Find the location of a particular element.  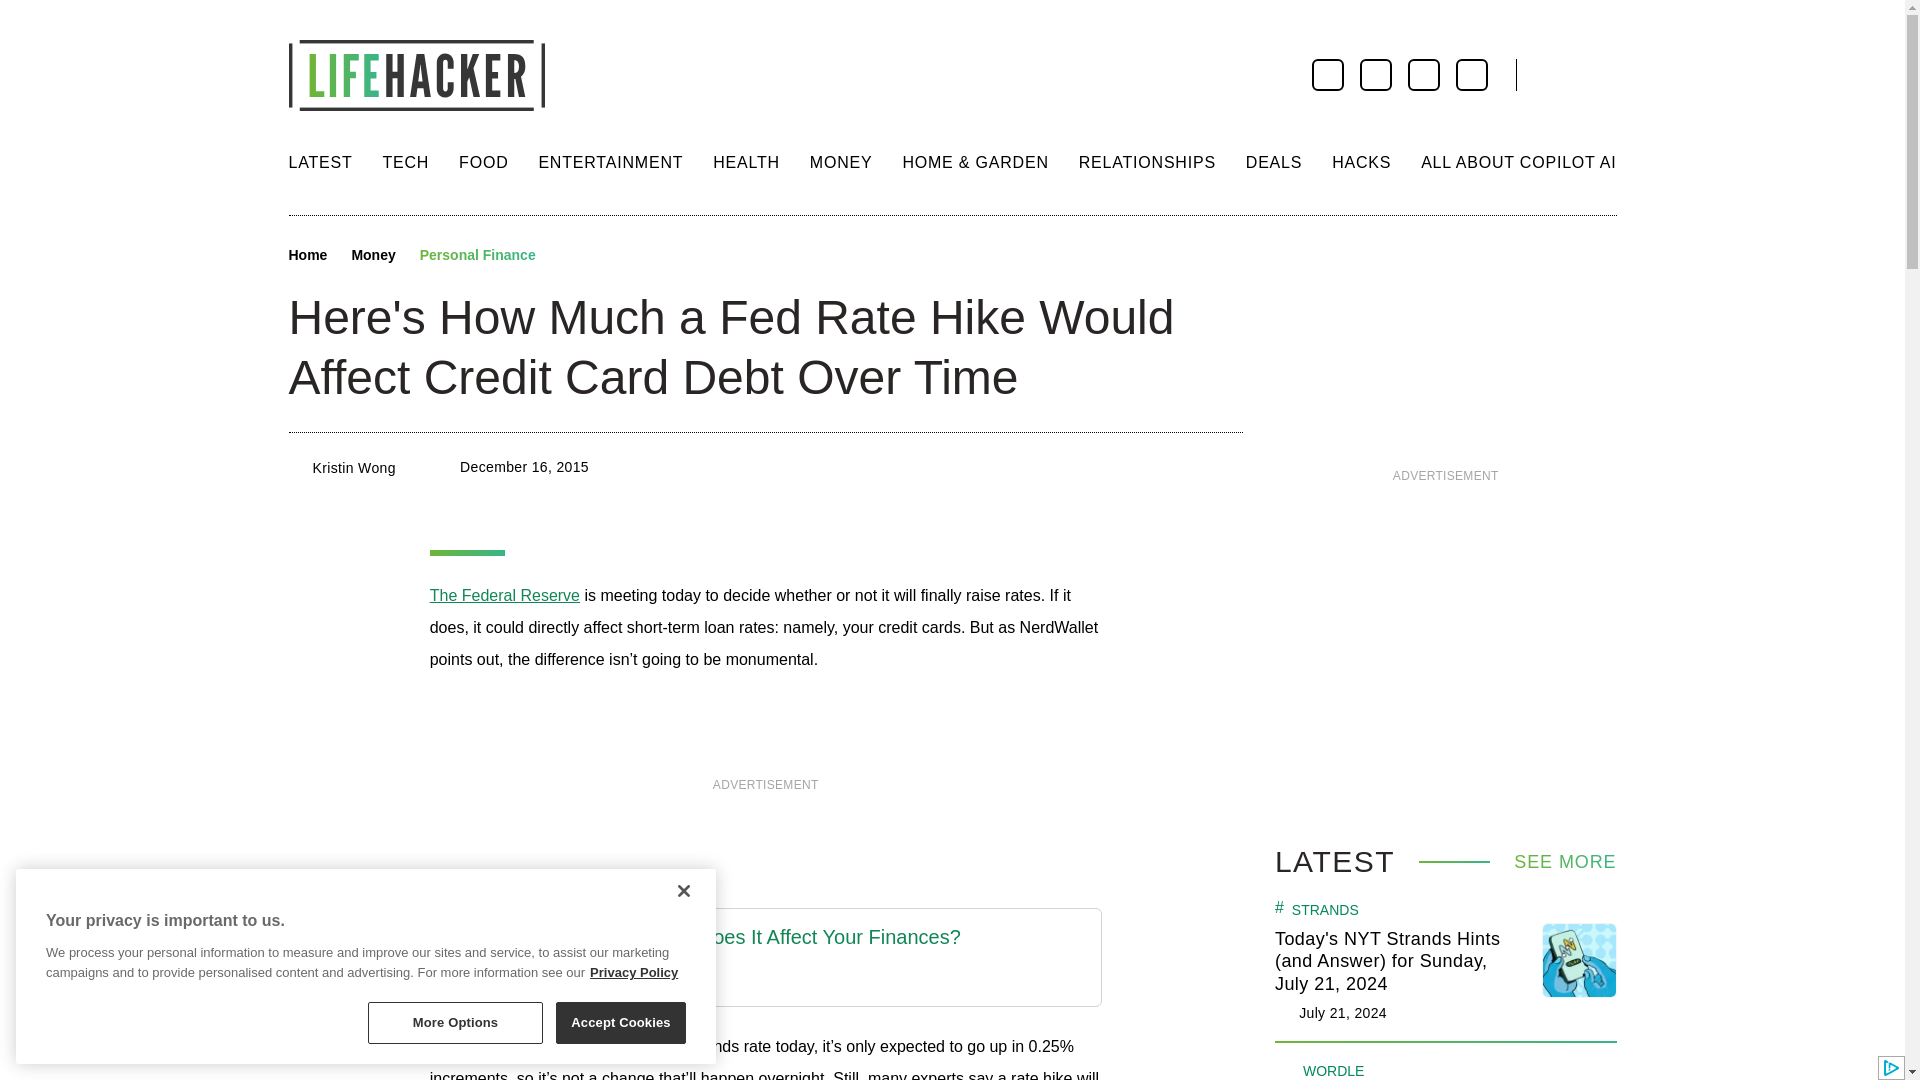

HACKS is located at coordinates (1361, 162).